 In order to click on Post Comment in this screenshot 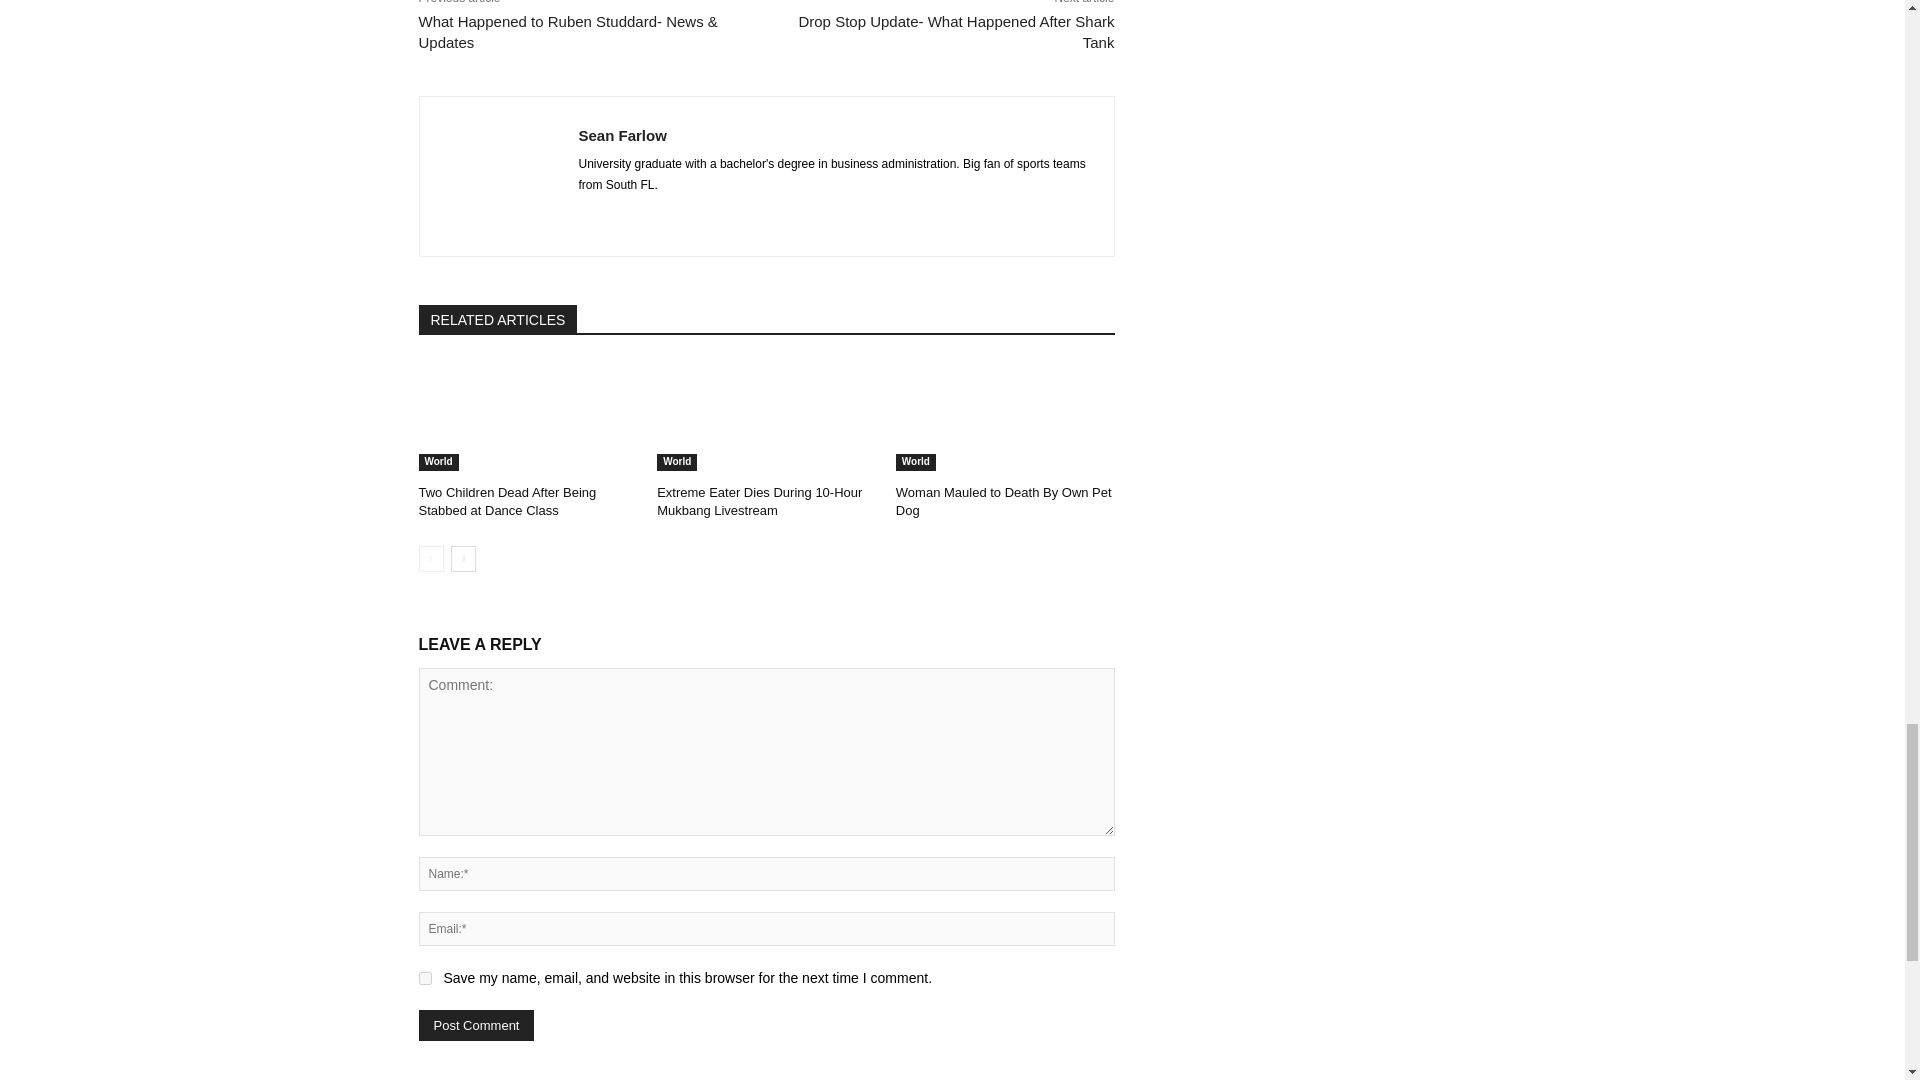, I will do `click(476, 1025)`.